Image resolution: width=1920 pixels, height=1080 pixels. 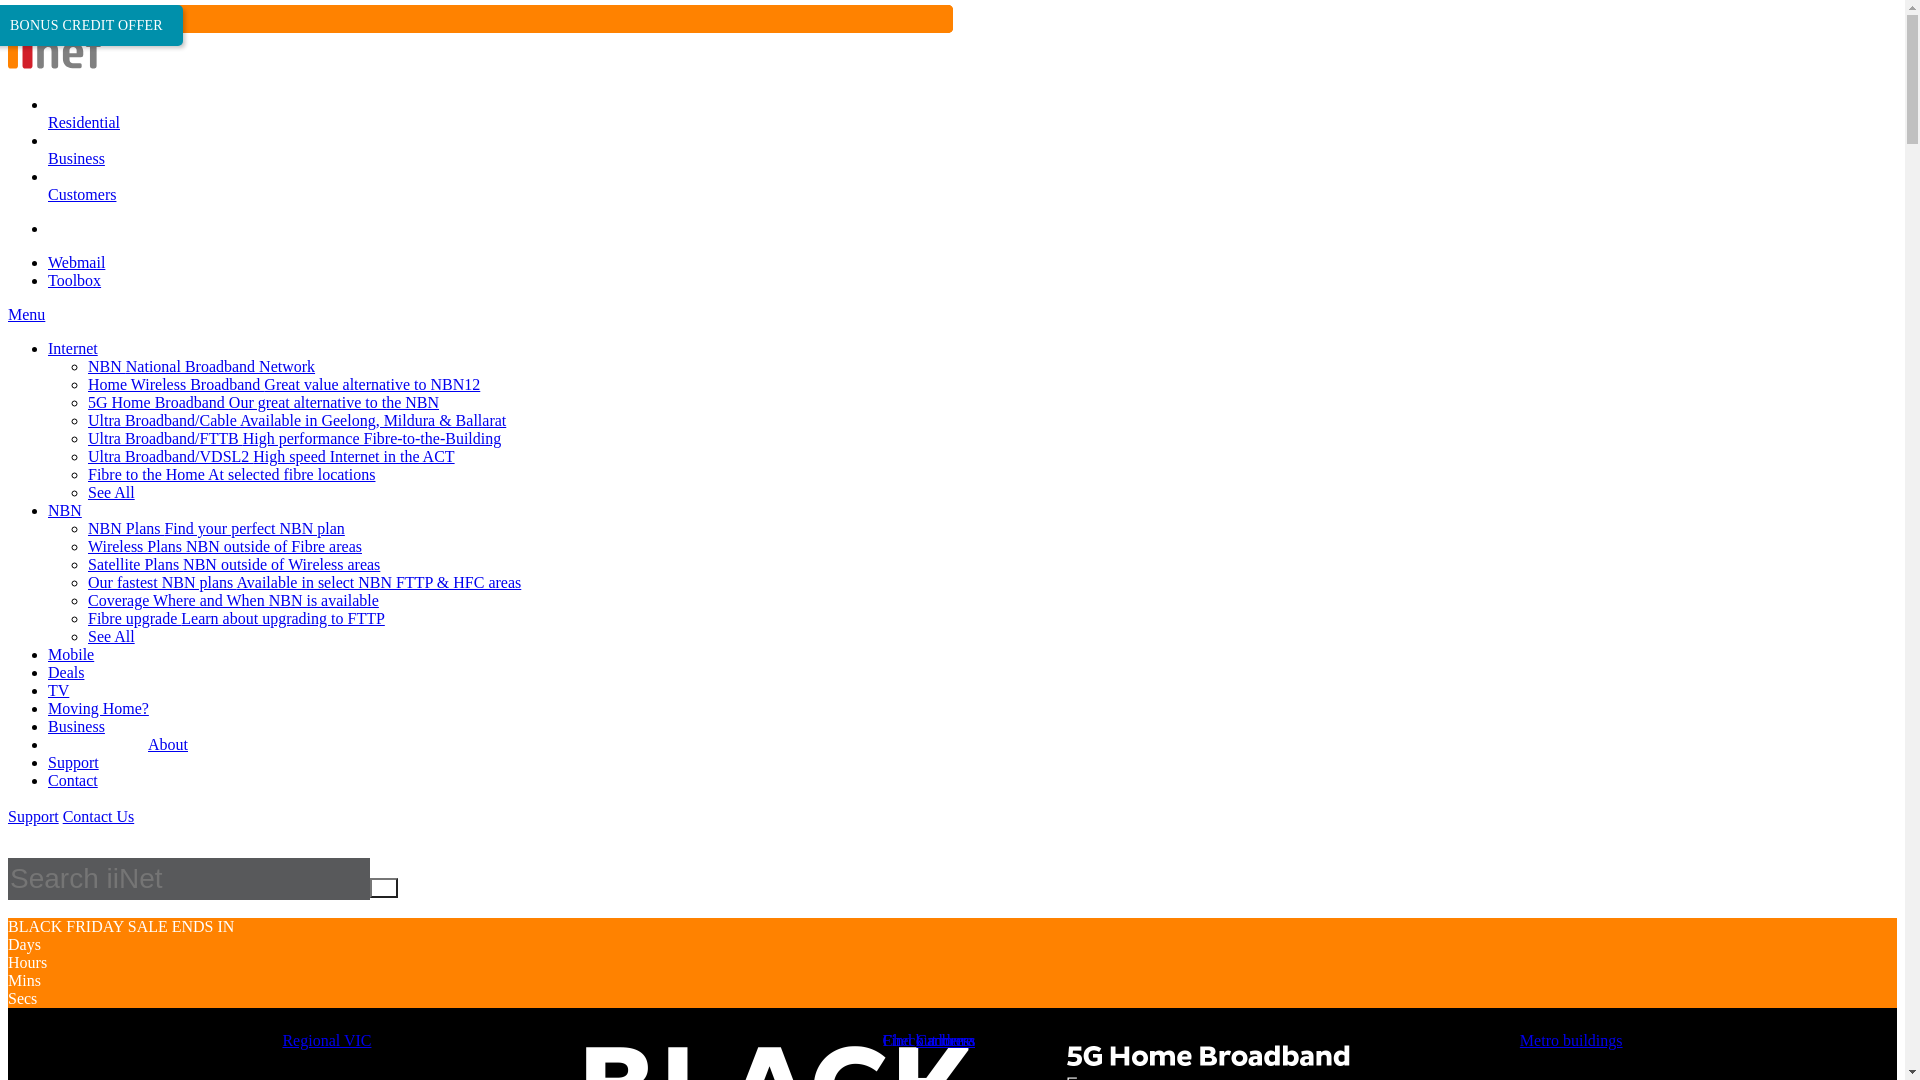 What do you see at coordinates (73, 348) in the screenshot?
I see `Internet` at bounding box center [73, 348].